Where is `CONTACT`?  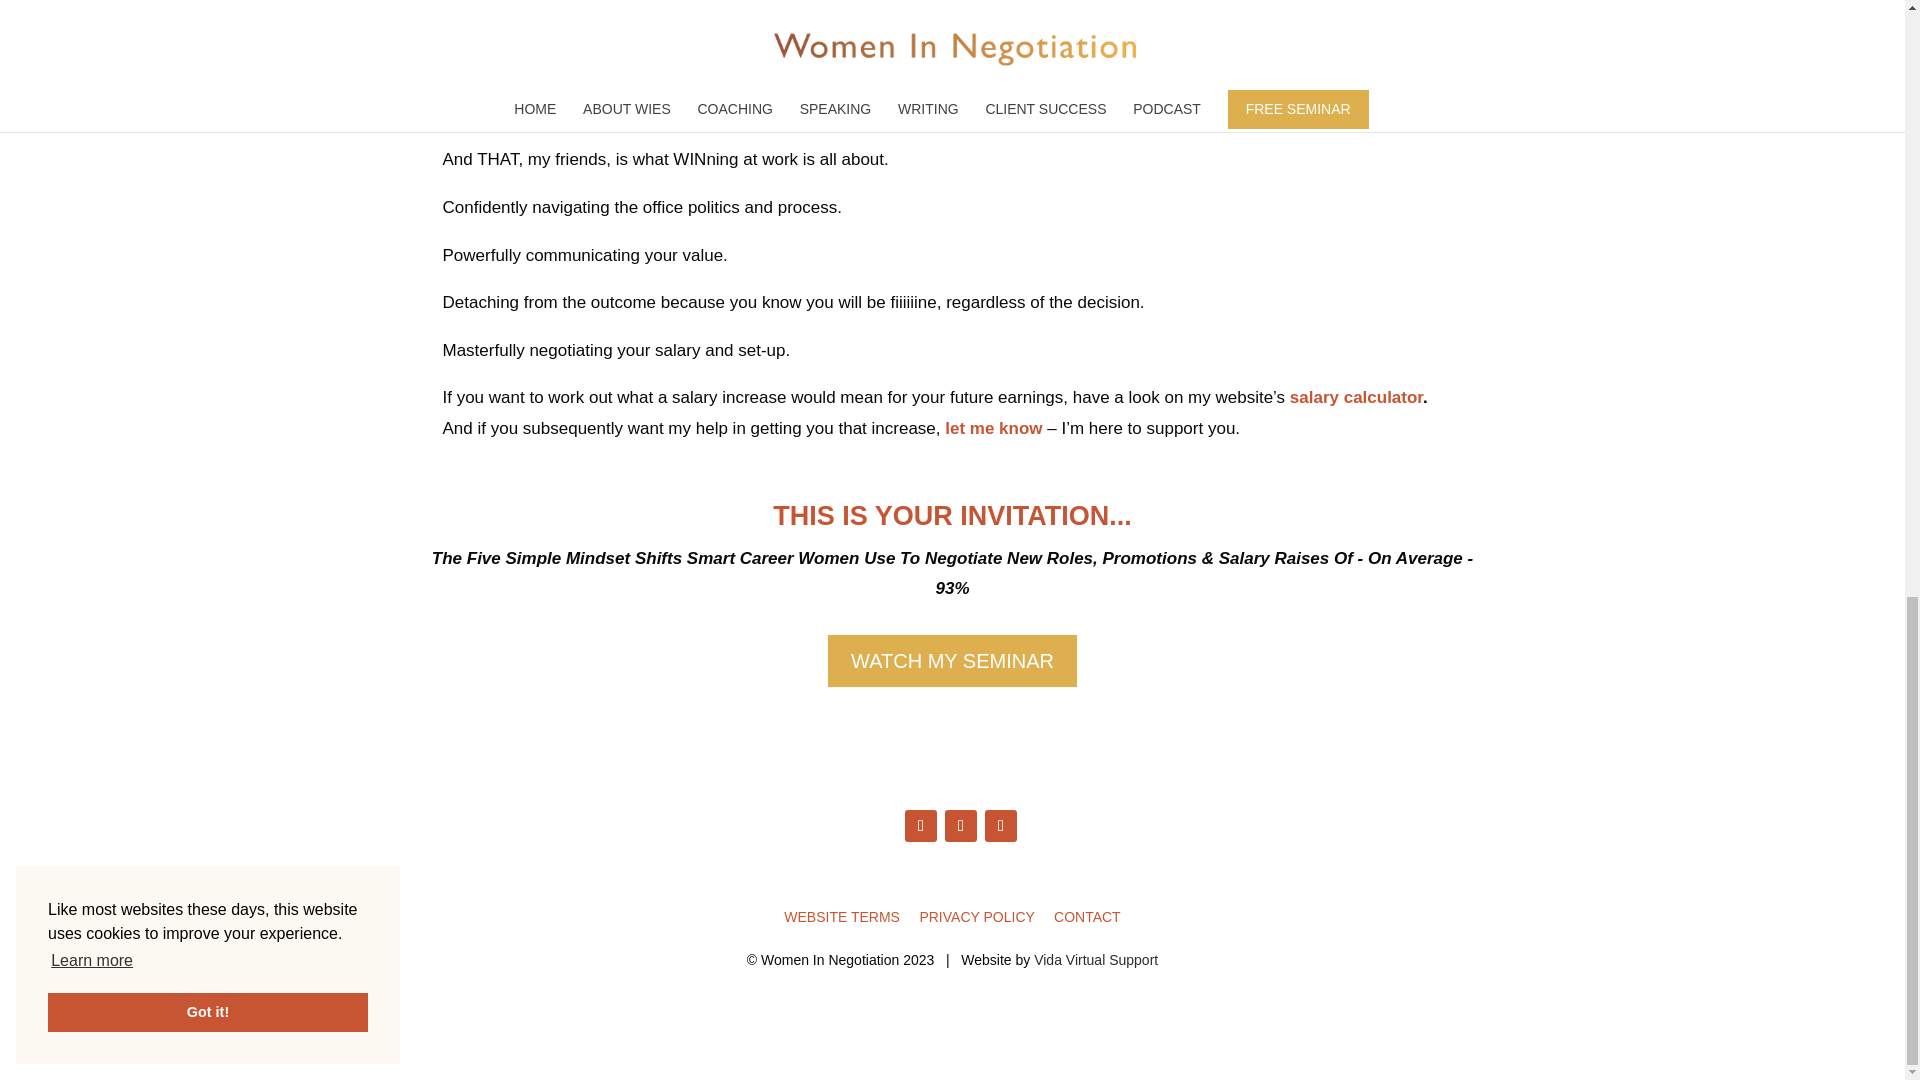
CONTACT is located at coordinates (1088, 916).